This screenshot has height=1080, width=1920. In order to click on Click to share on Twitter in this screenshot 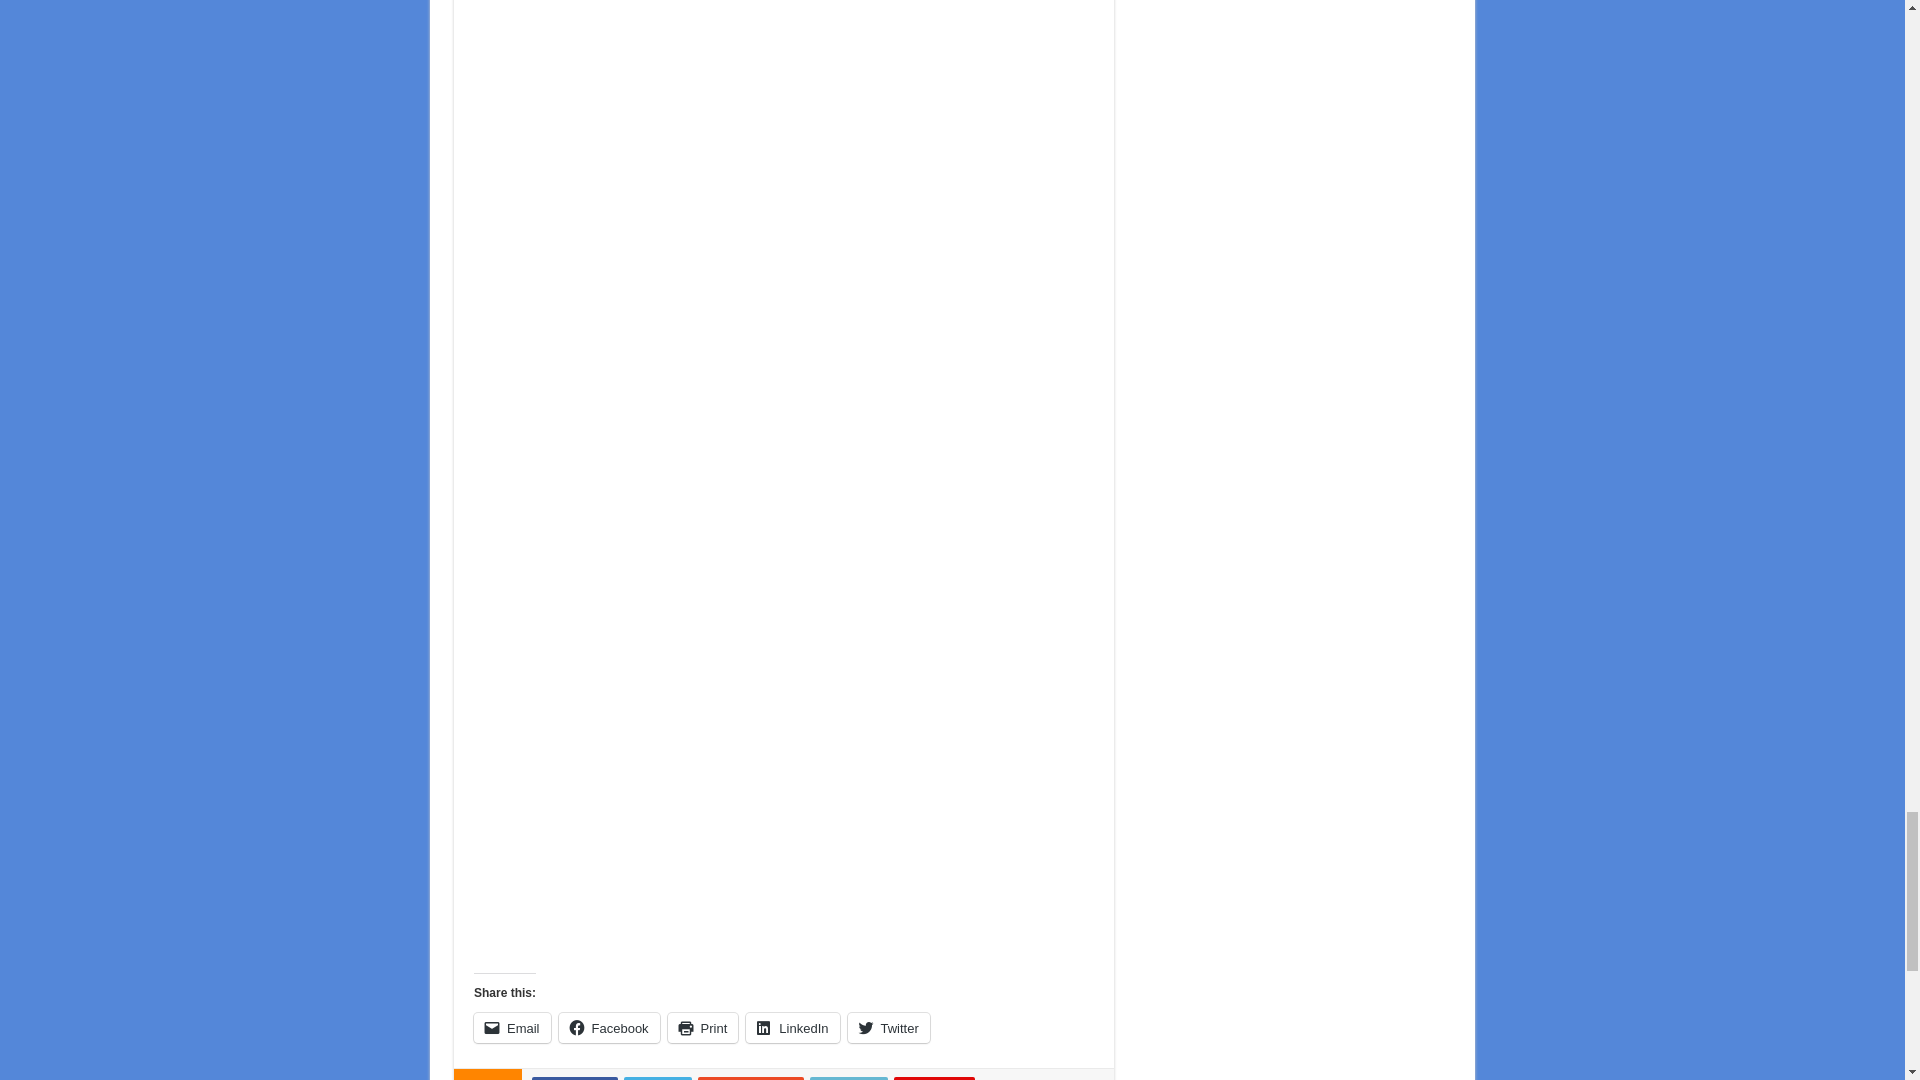, I will do `click(888, 1028)`.